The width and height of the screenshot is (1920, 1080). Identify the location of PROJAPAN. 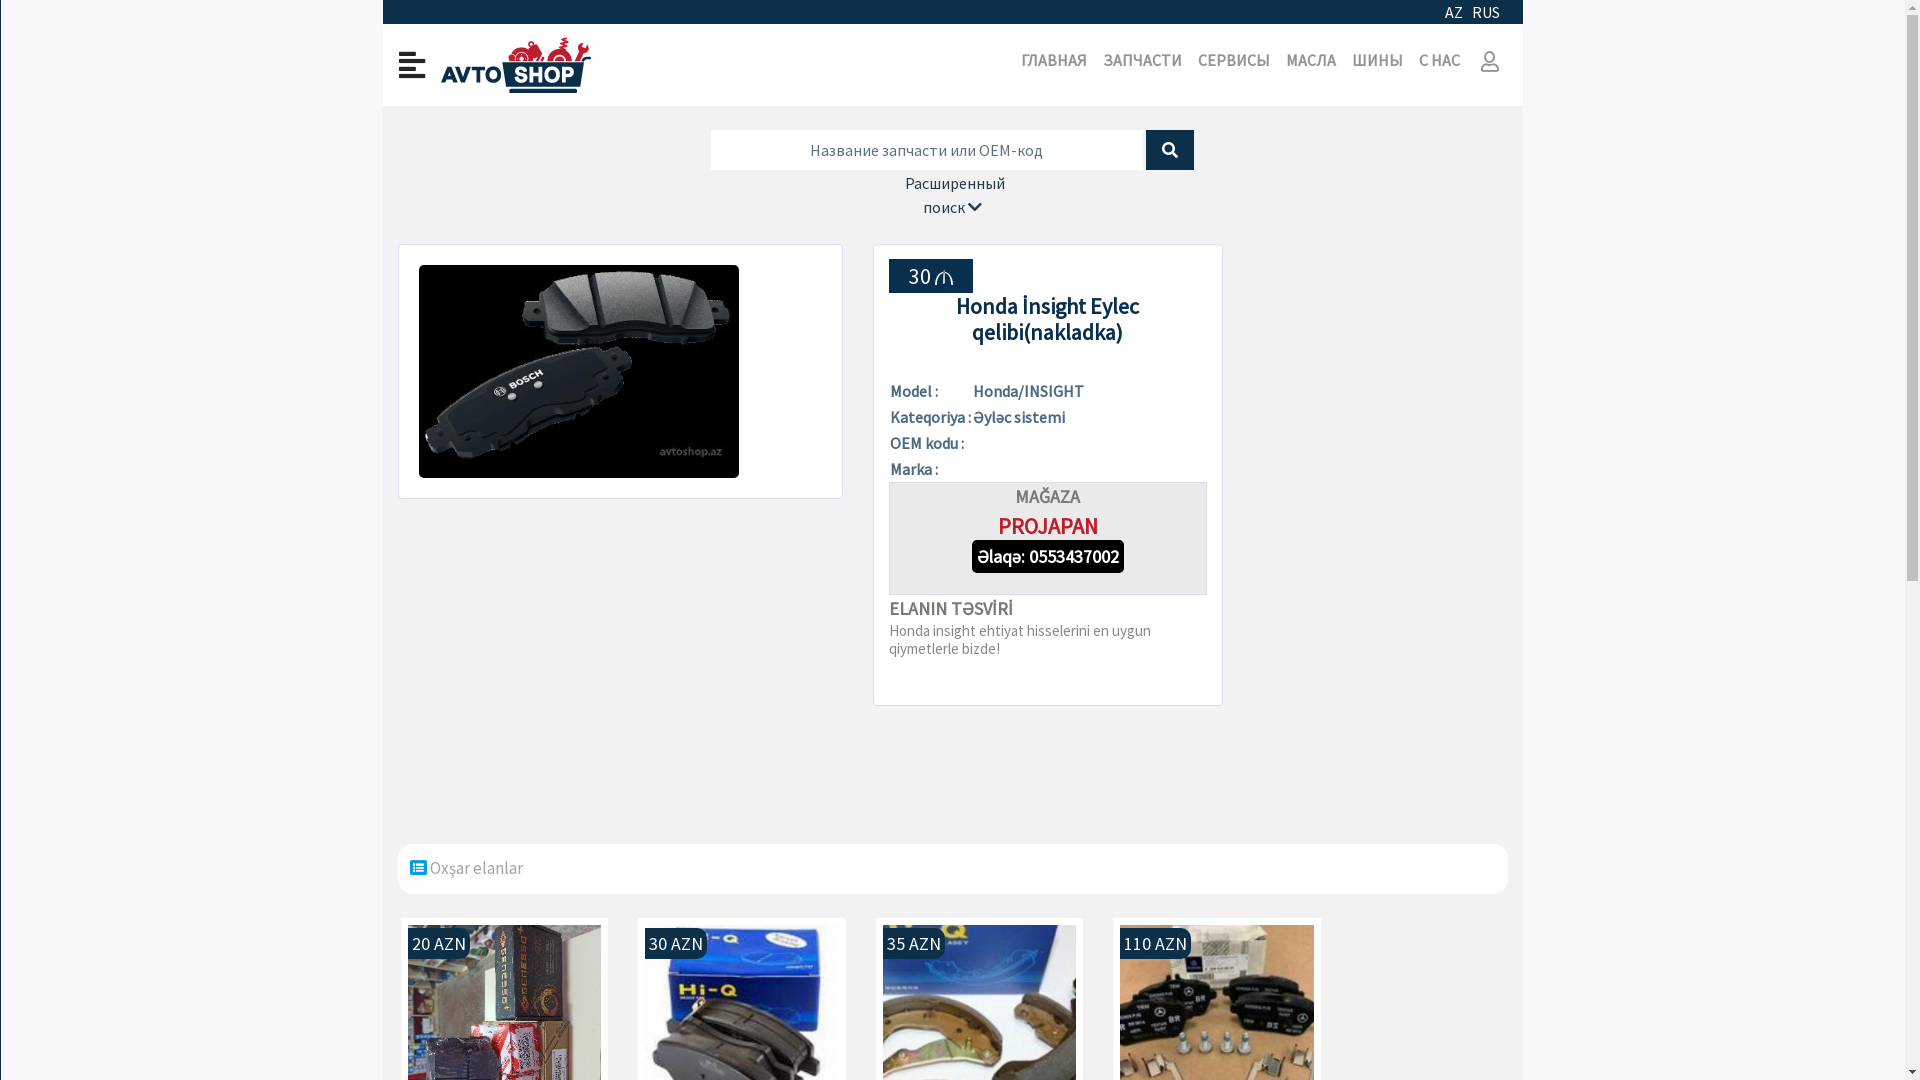
(1048, 526).